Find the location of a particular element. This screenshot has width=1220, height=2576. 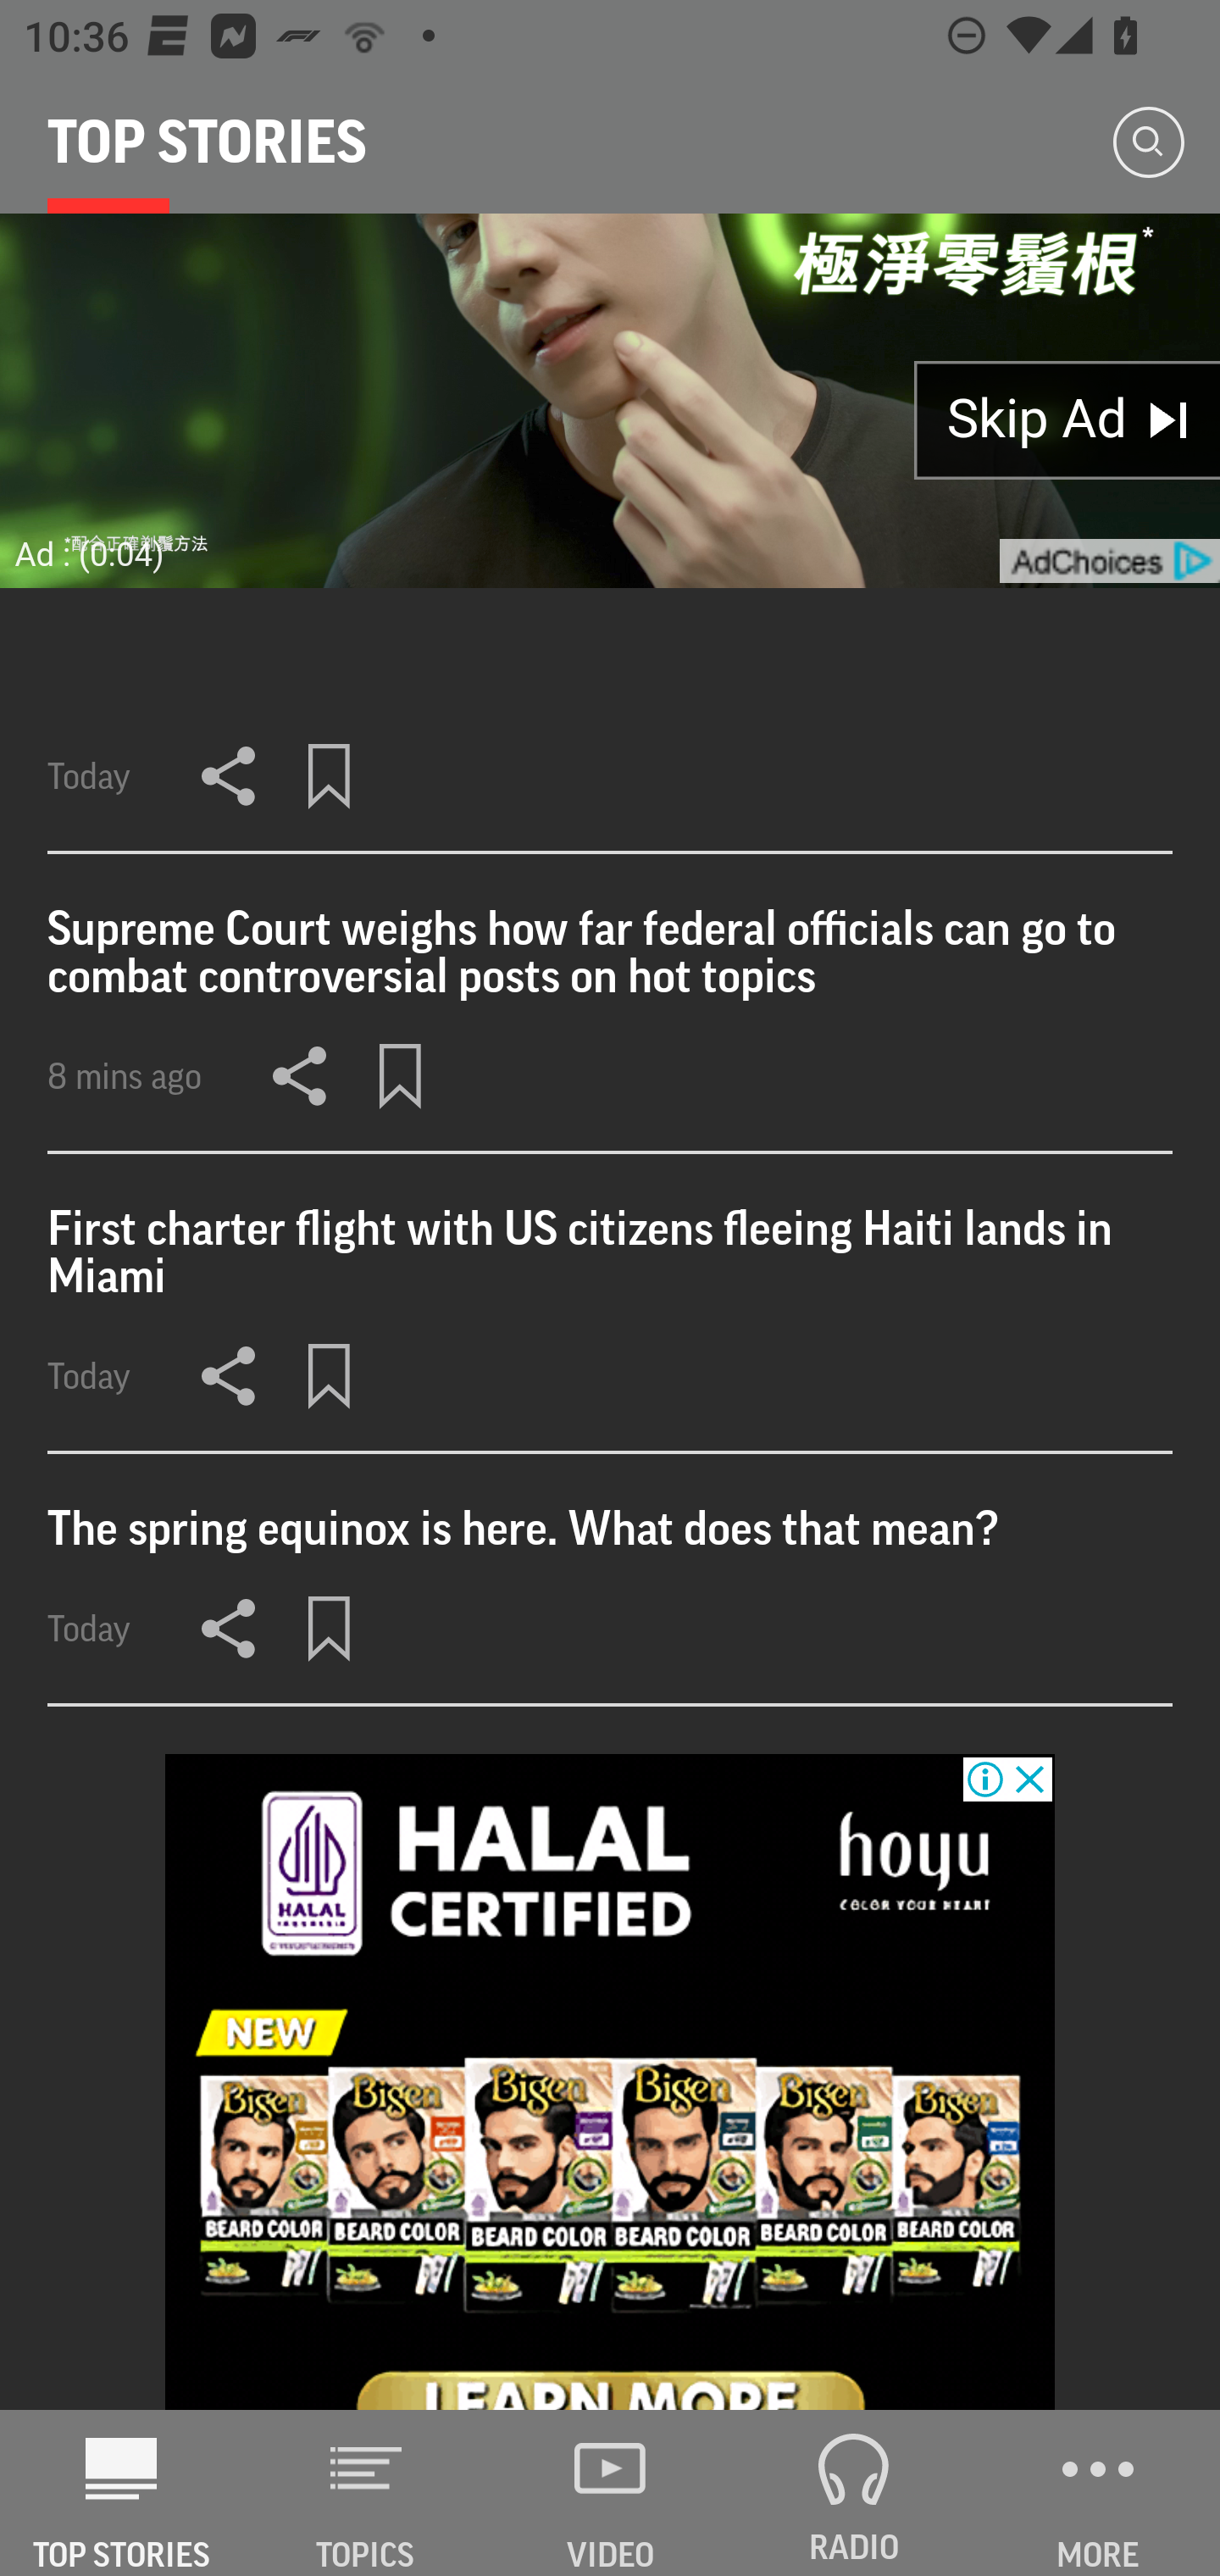

TOPICS is located at coordinates (366, 2493).